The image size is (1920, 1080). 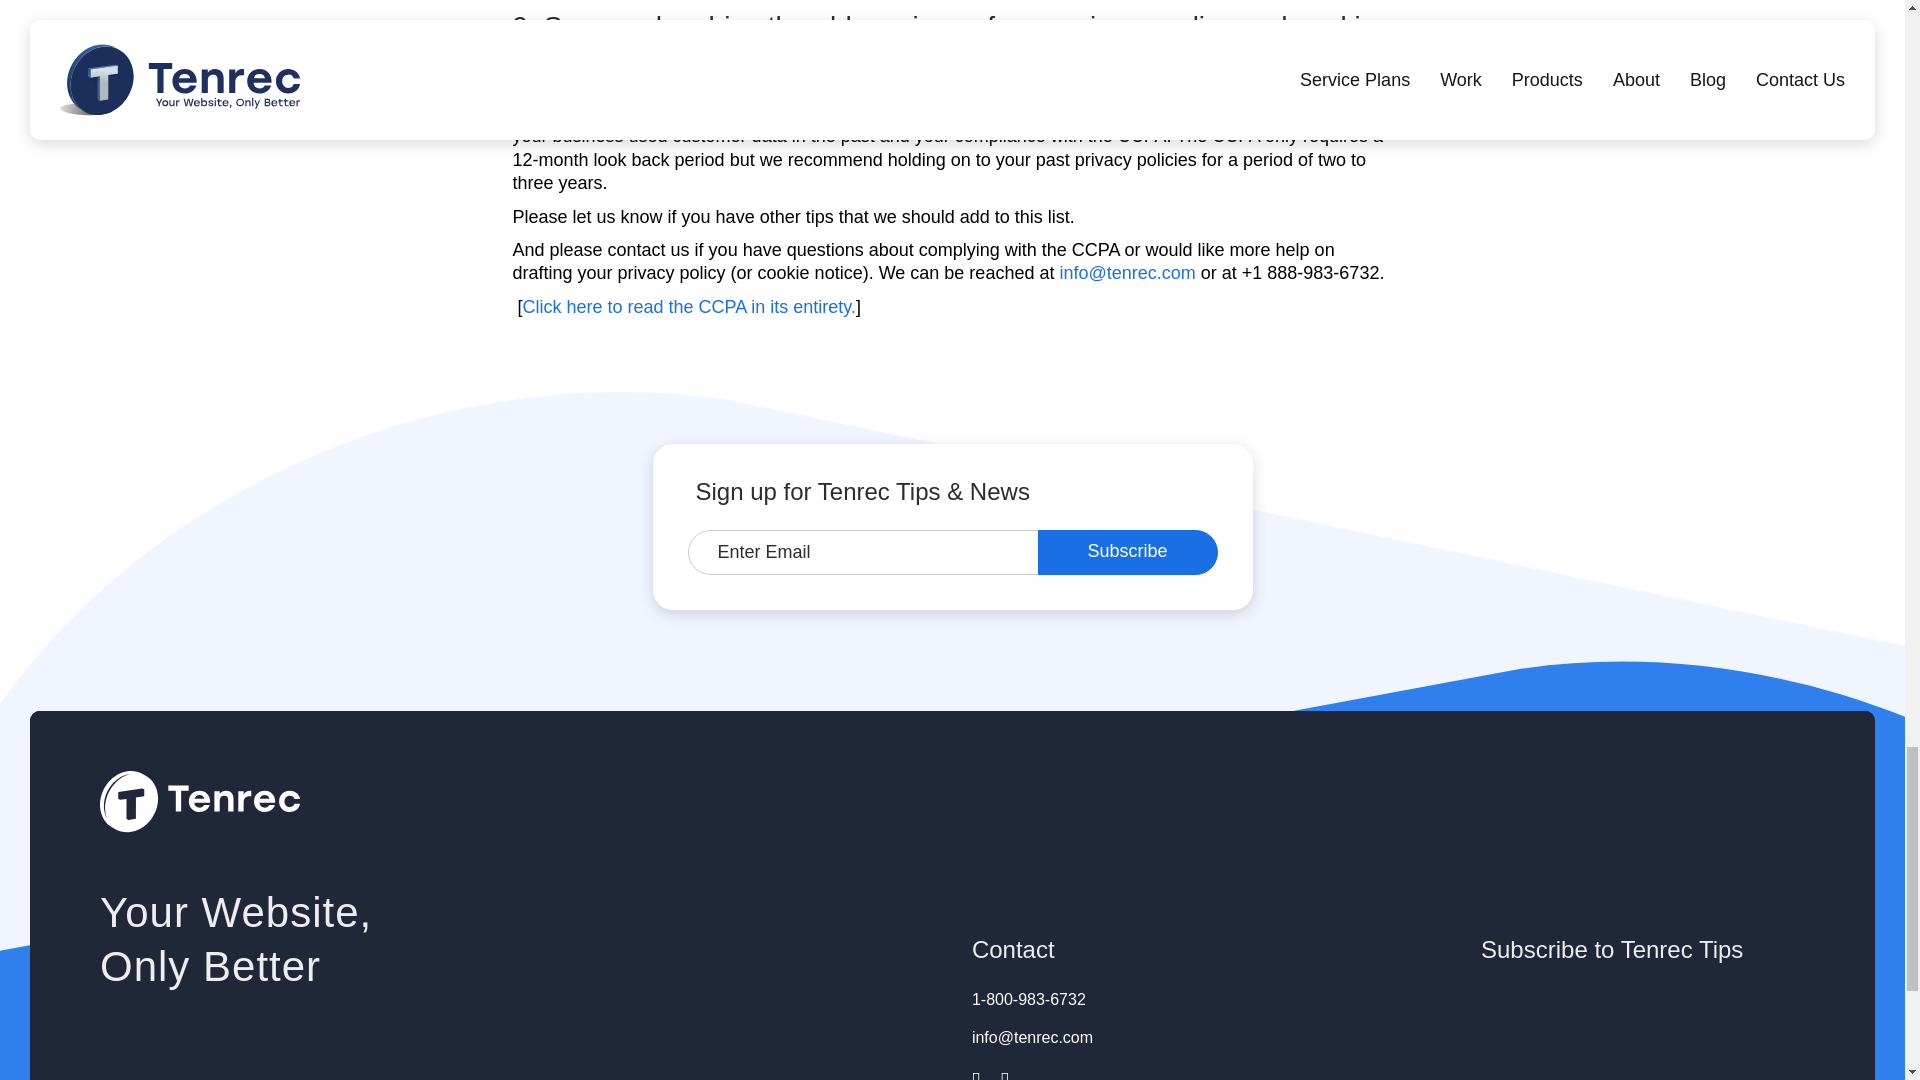 What do you see at coordinates (1128, 552) in the screenshot?
I see `Subscribe` at bounding box center [1128, 552].